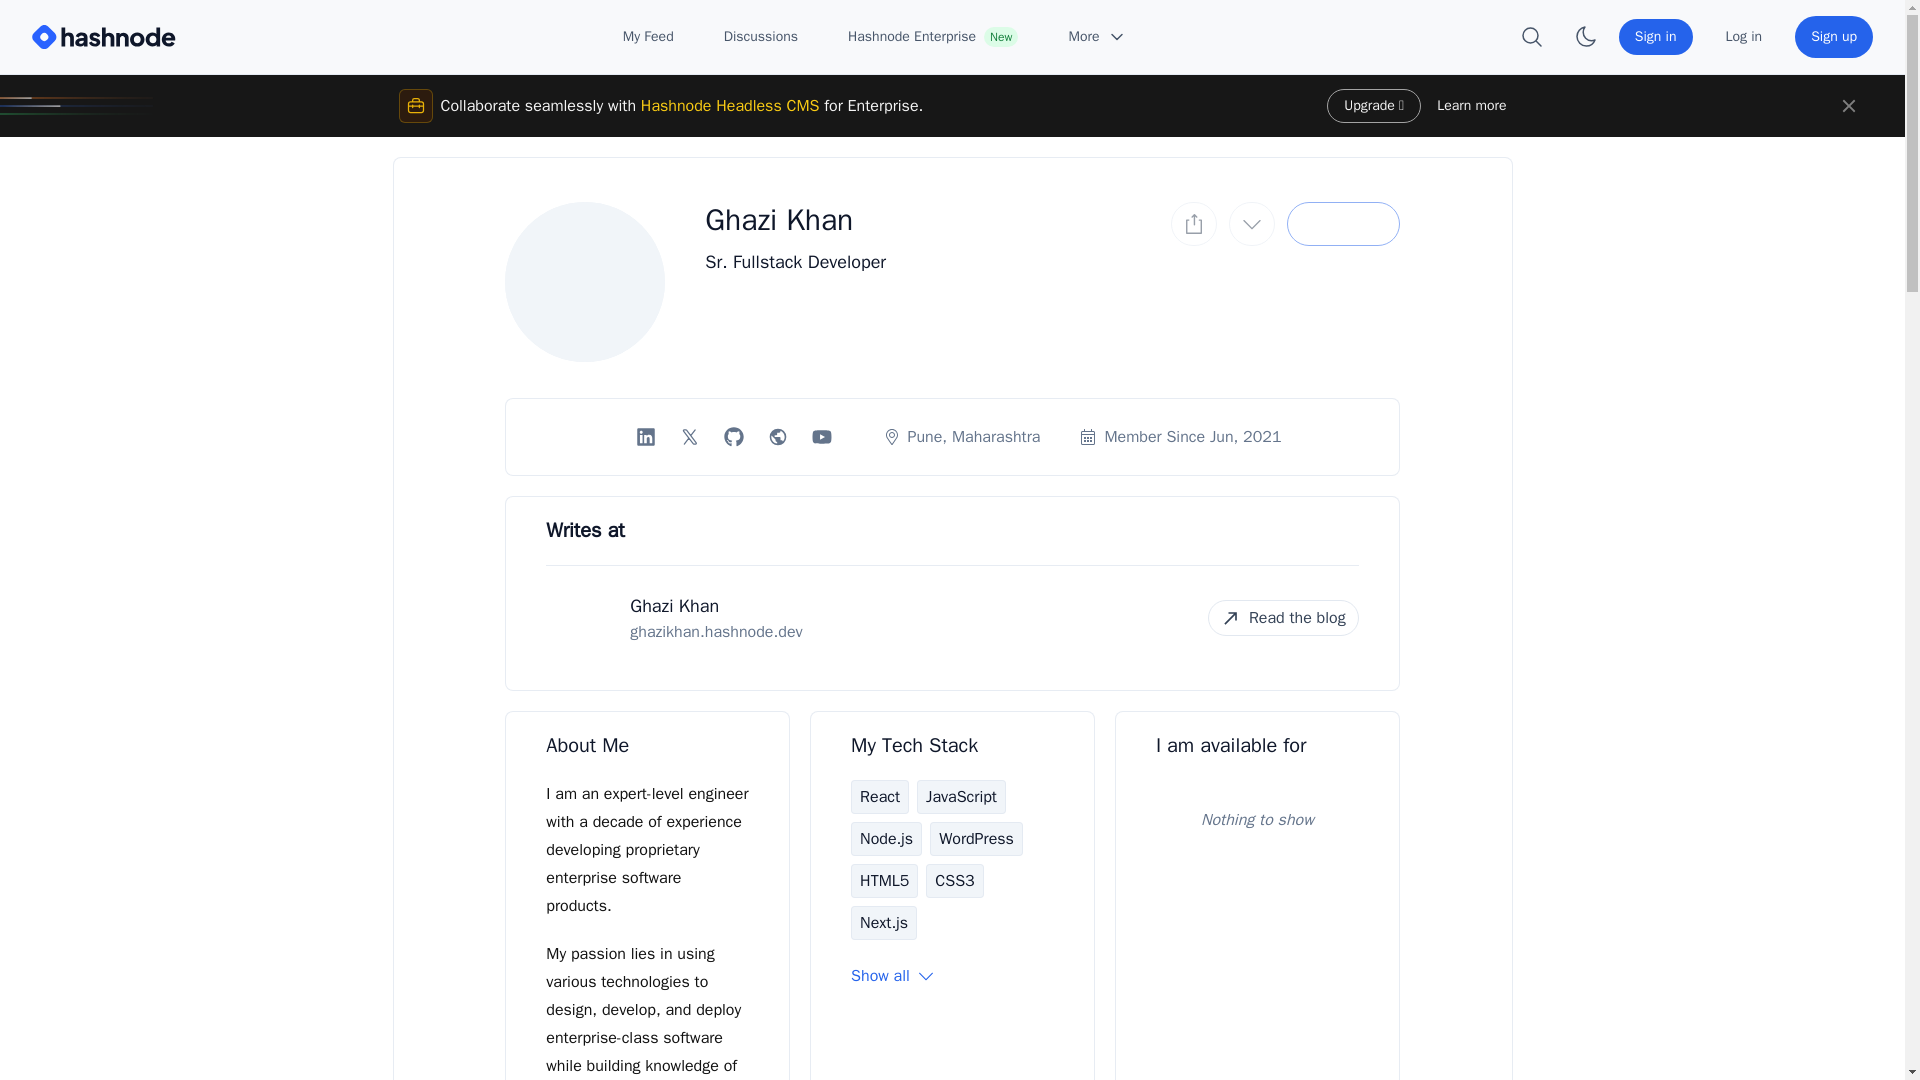 The width and height of the screenshot is (1920, 1080). I want to click on Log in, so click(1744, 37).